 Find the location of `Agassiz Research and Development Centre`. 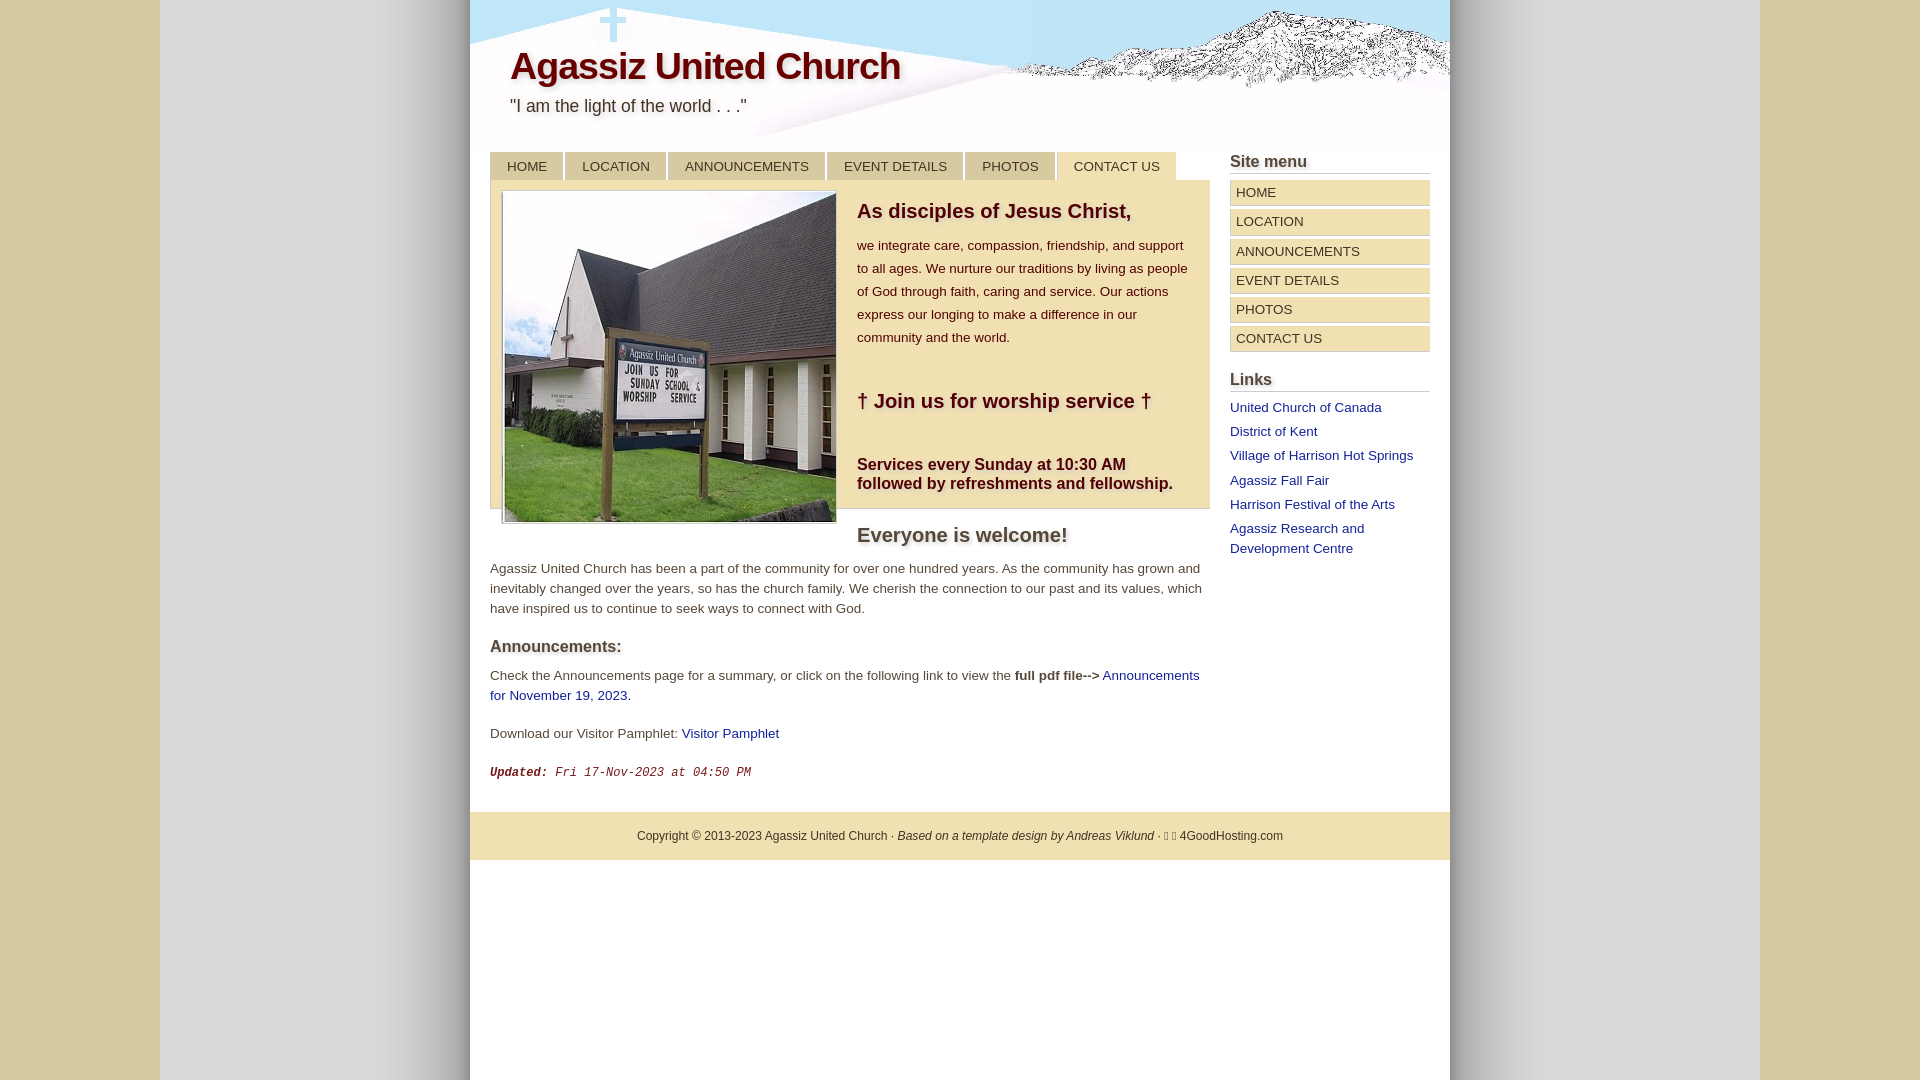

Agassiz Research and Development Centre is located at coordinates (1297, 538).